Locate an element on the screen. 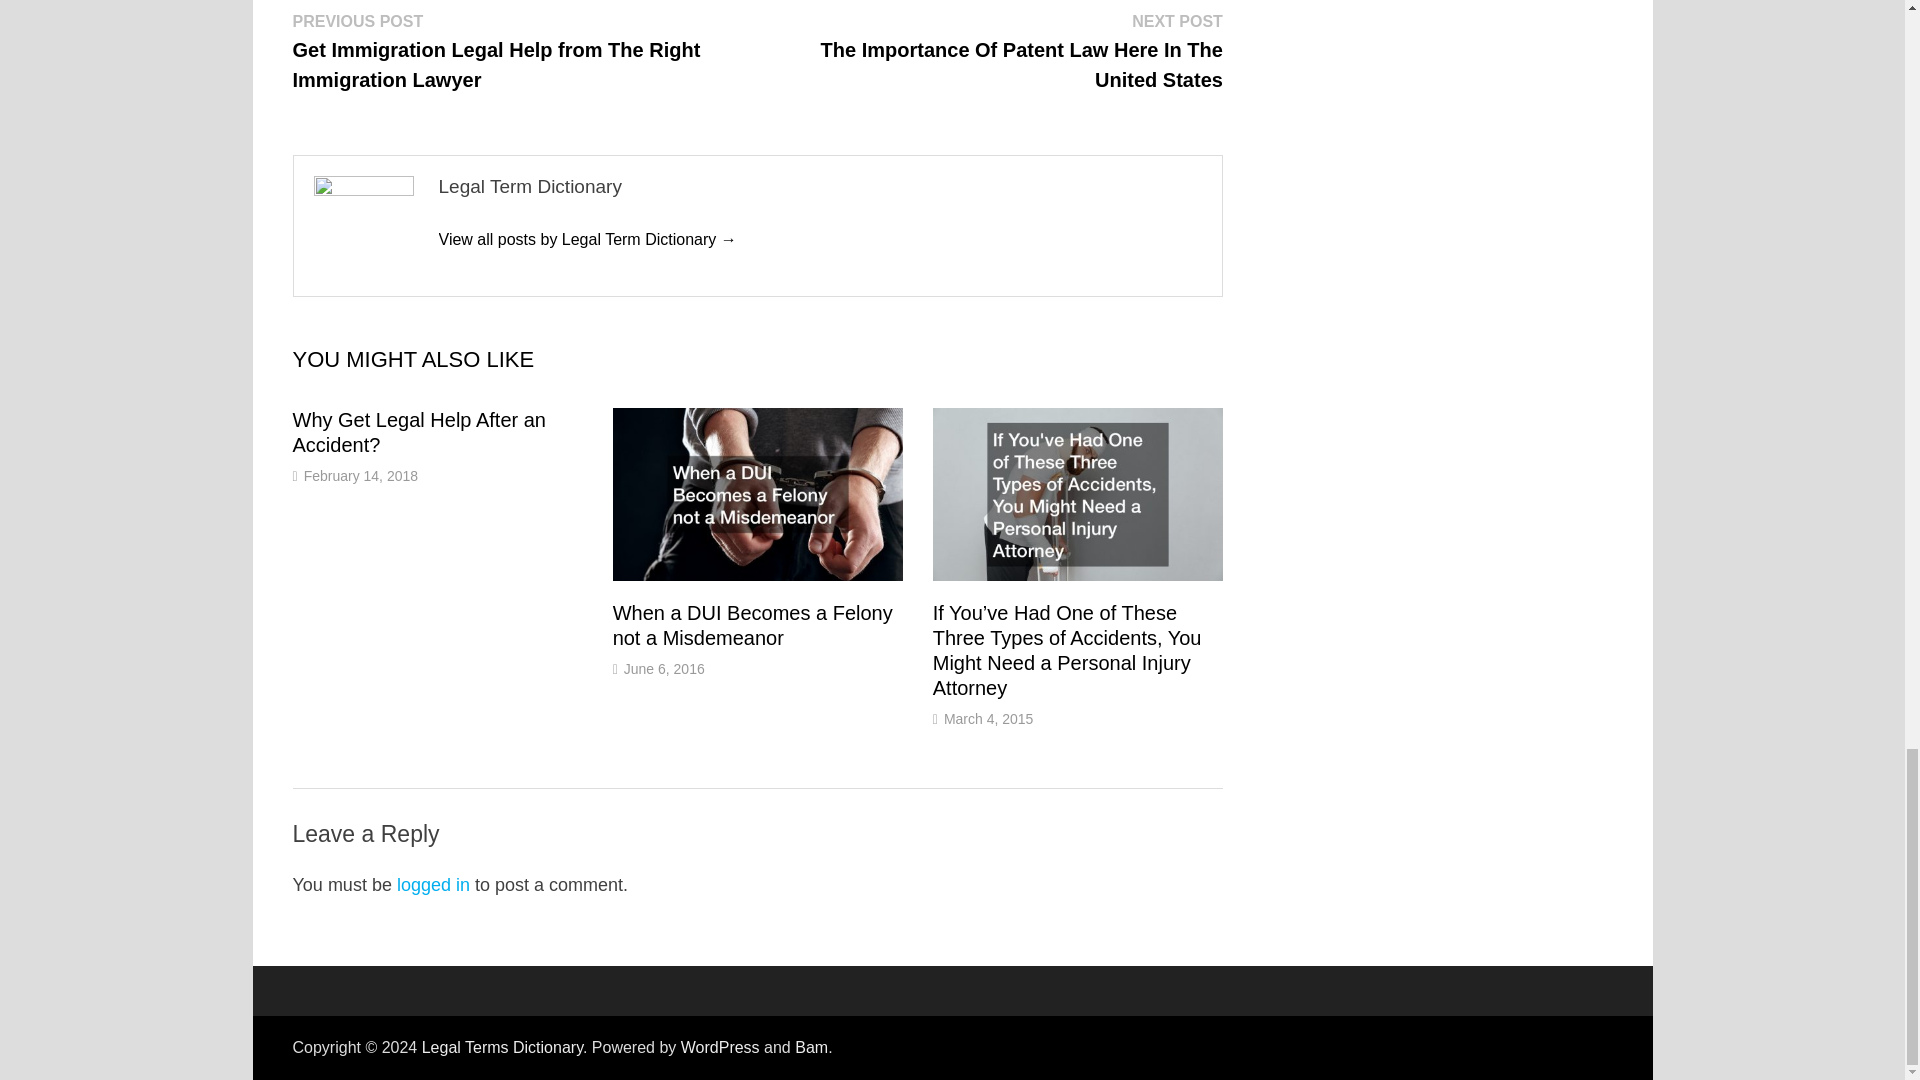 The image size is (1920, 1080). Legal Term Dictionary is located at coordinates (586, 240).